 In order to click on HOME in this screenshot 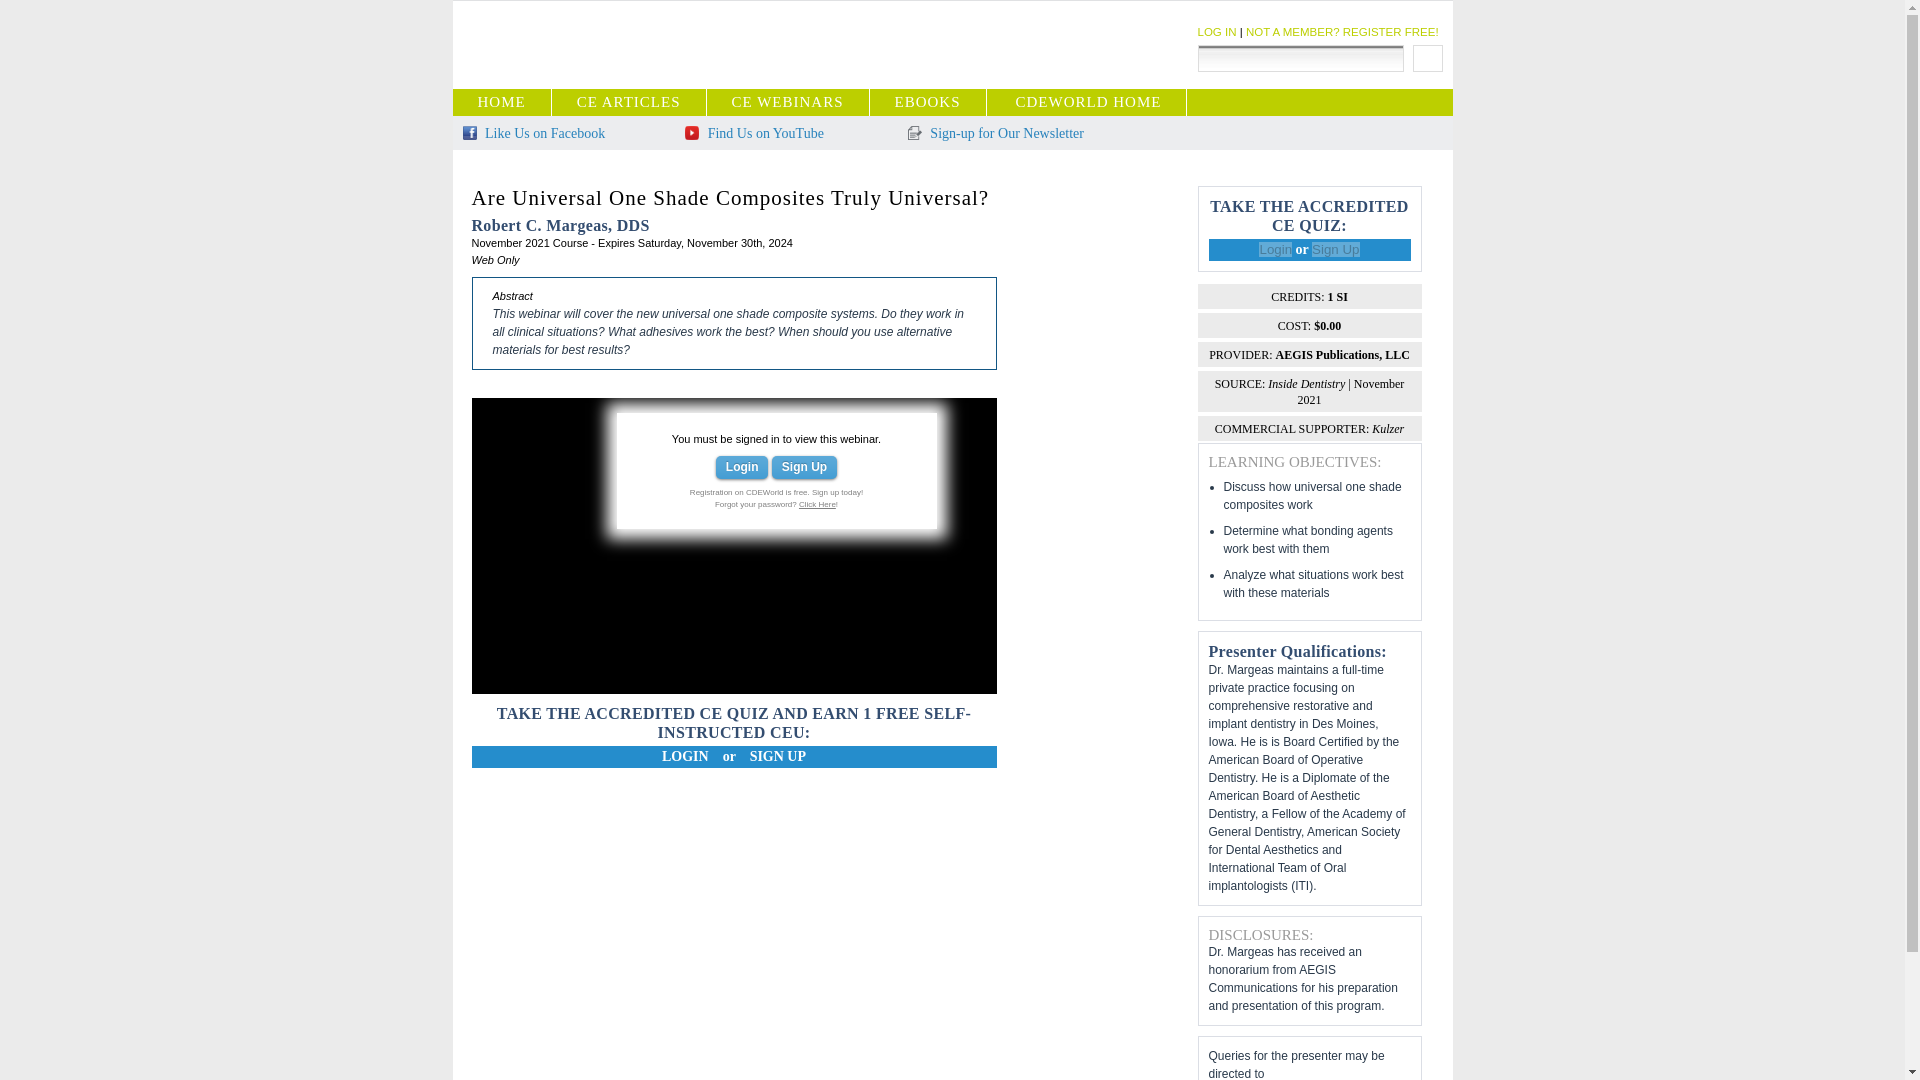, I will do `click(502, 102)`.